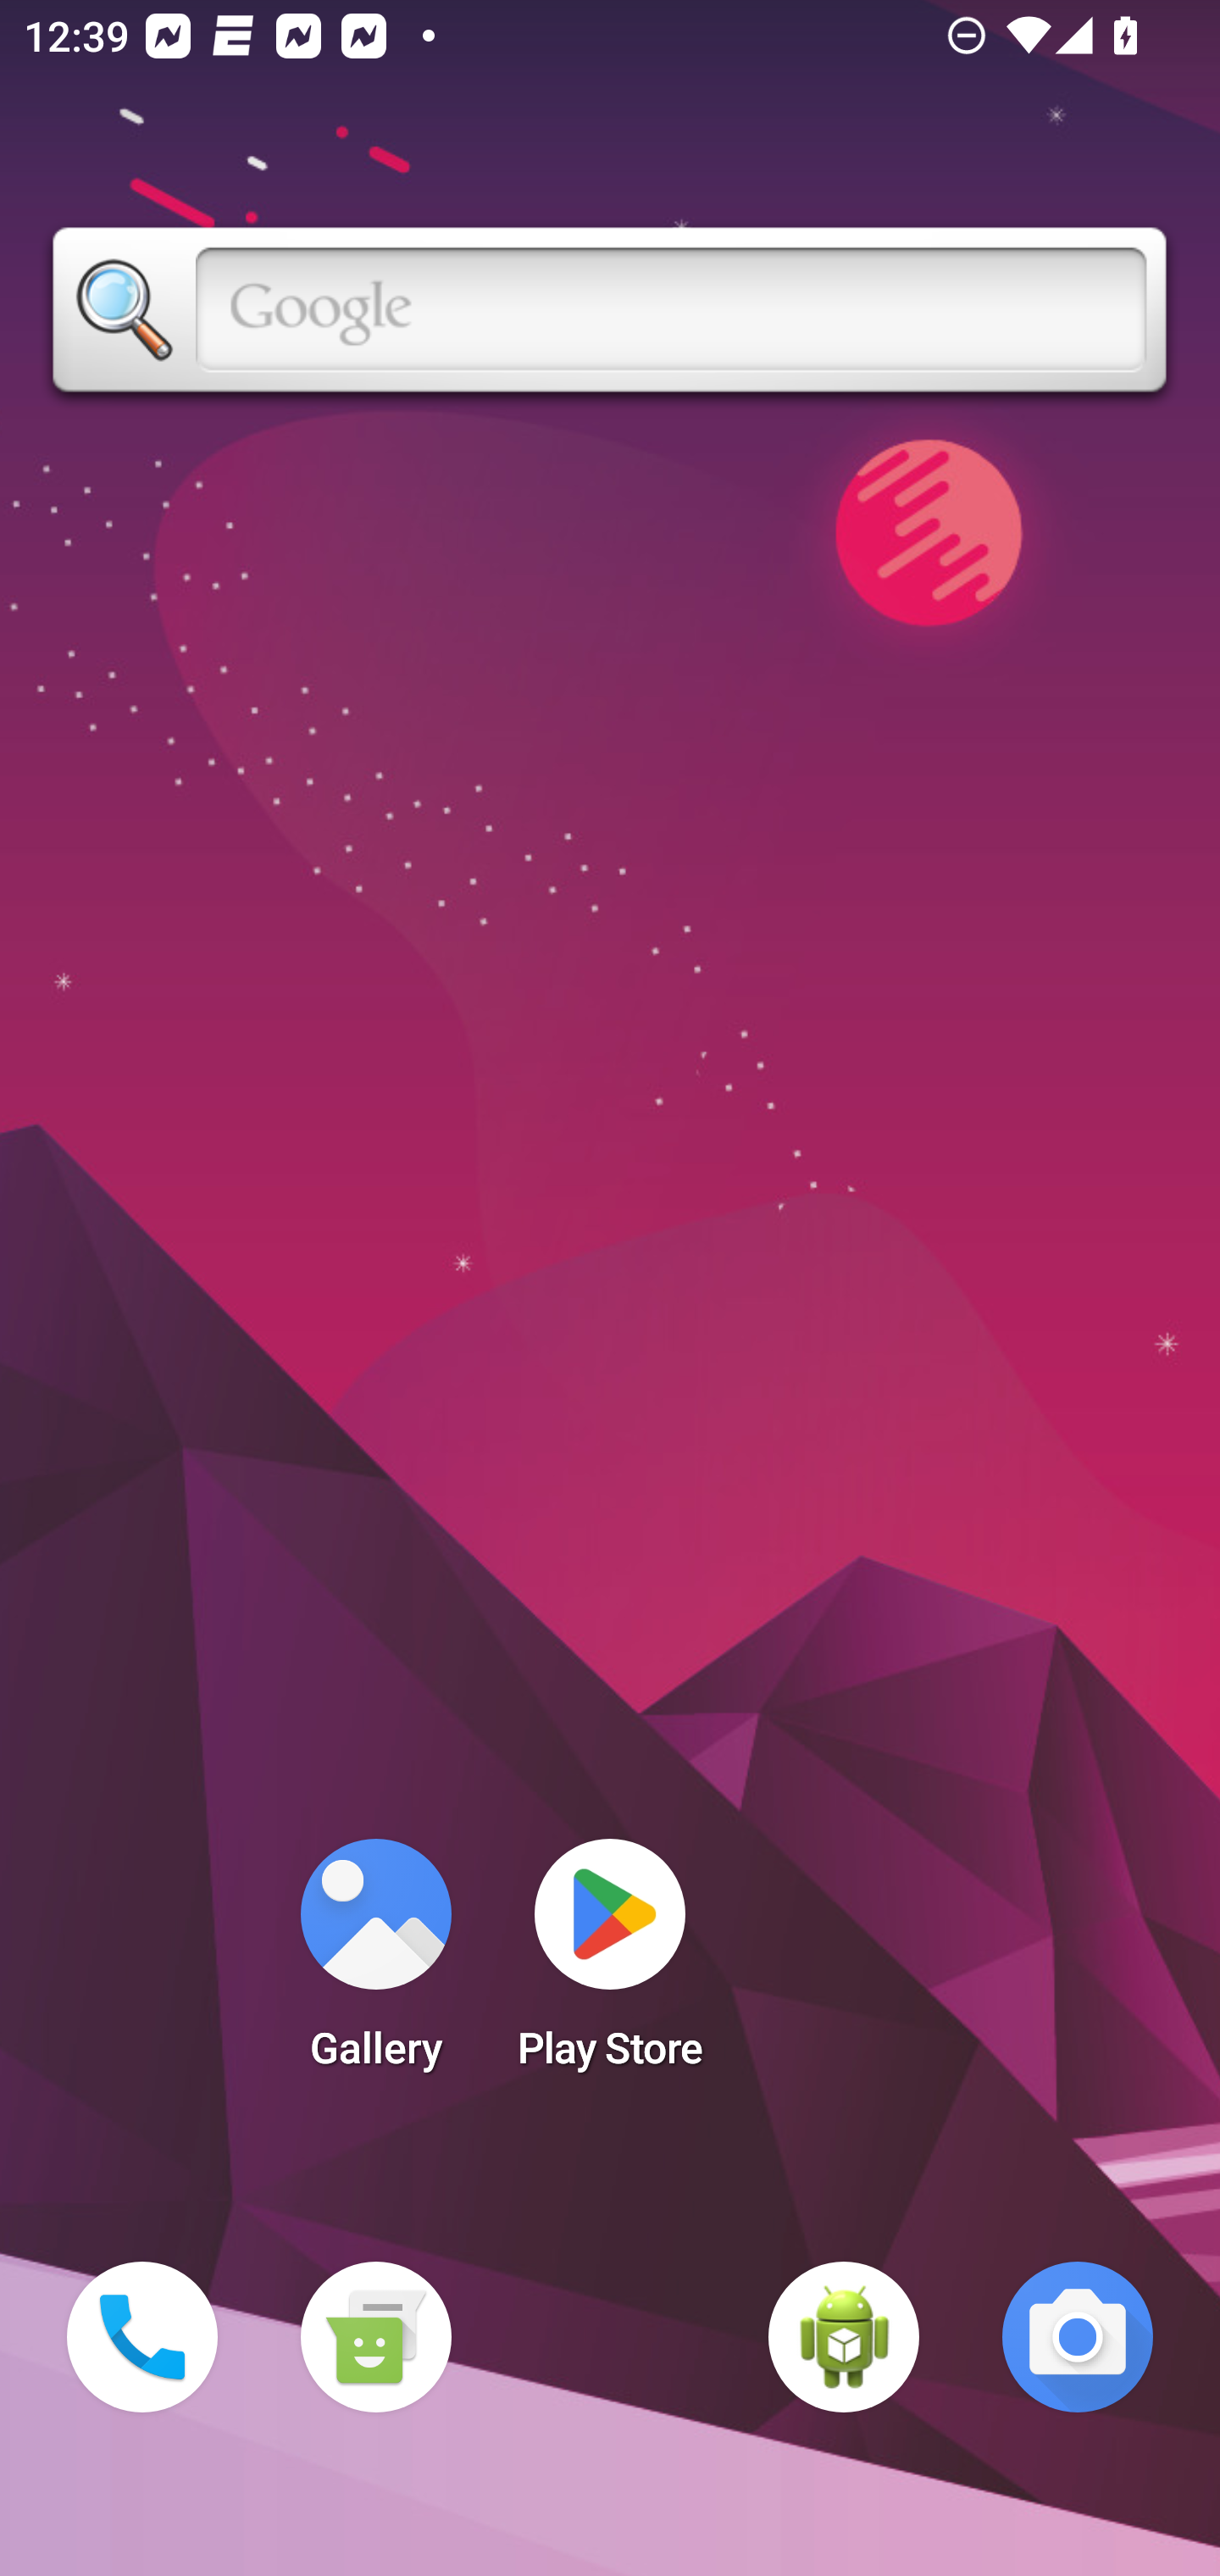  I want to click on WebView Browser Tester, so click(844, 2337).